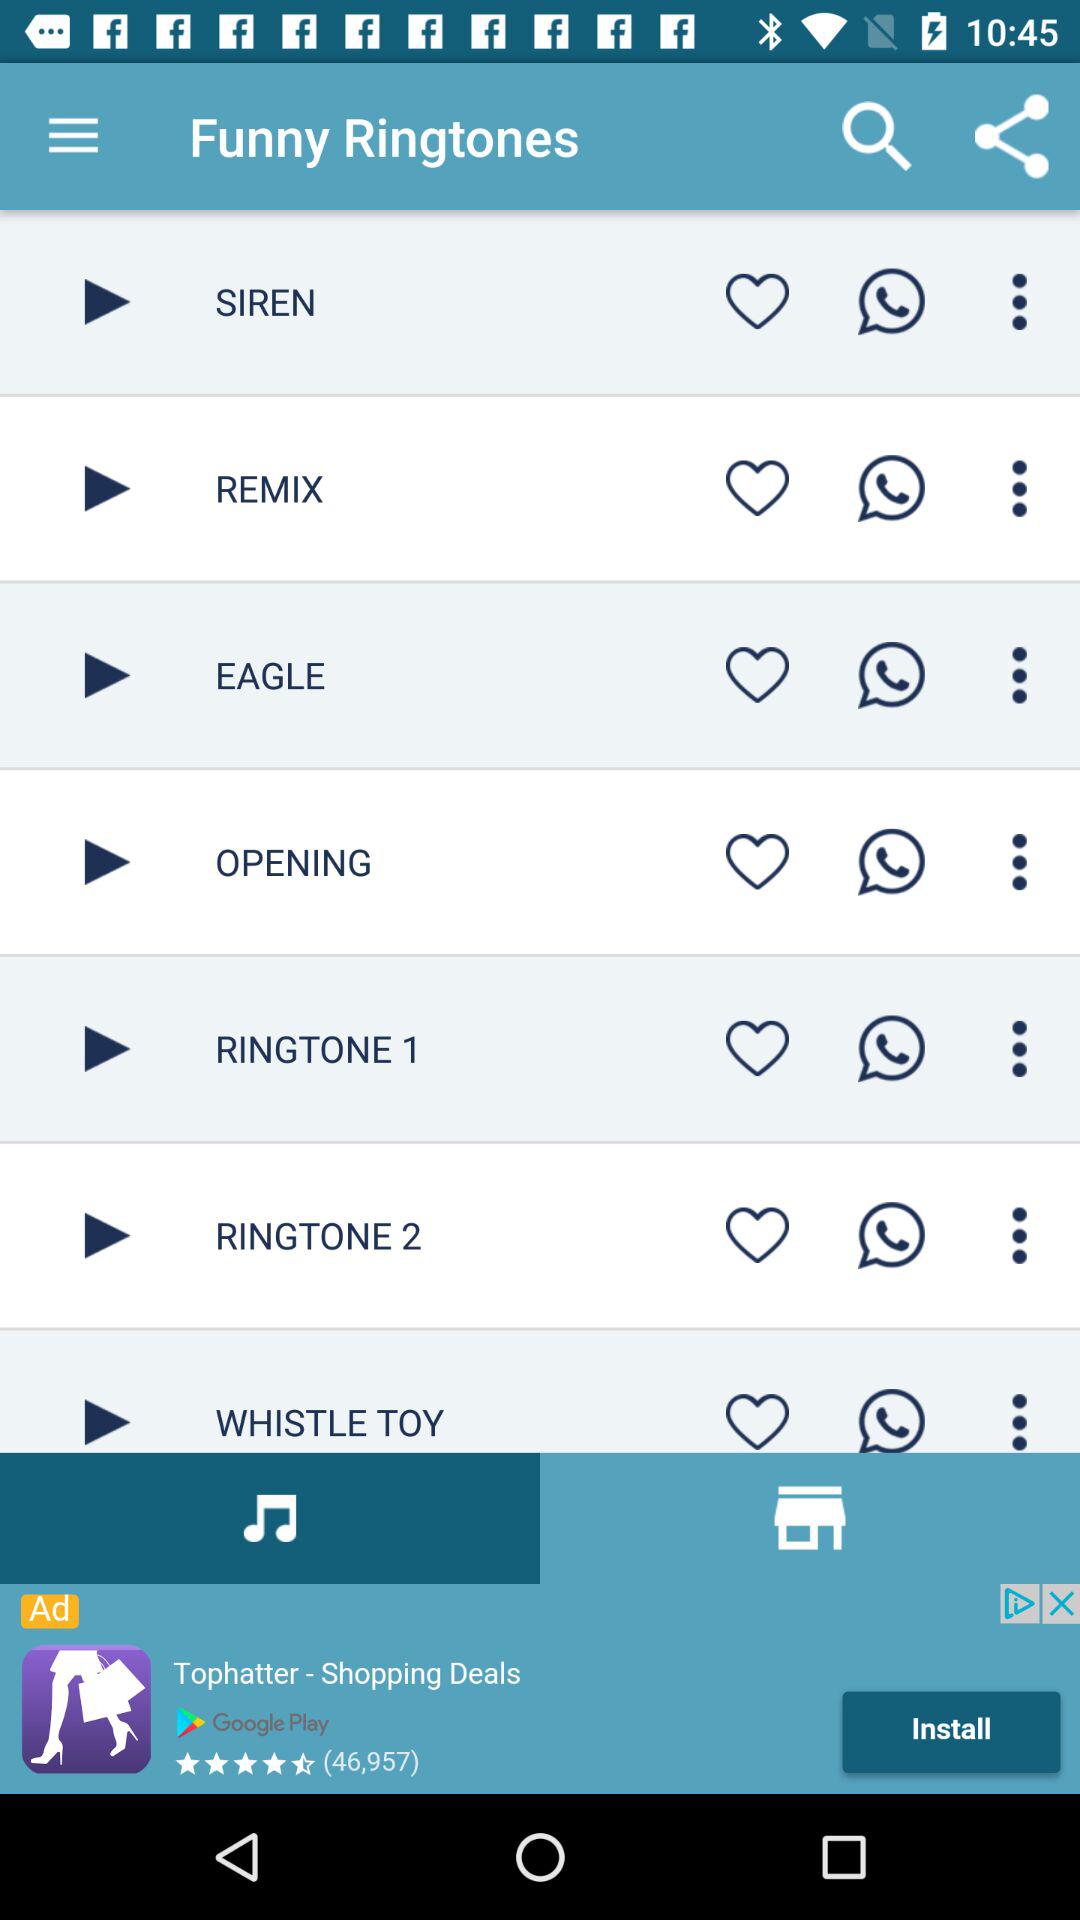 The width and height of the screenshot is (1080, 1920). What do you see at coordinates (1020, 862) in the screenshot?
I see `more details` at bounding box center [1020, 862].